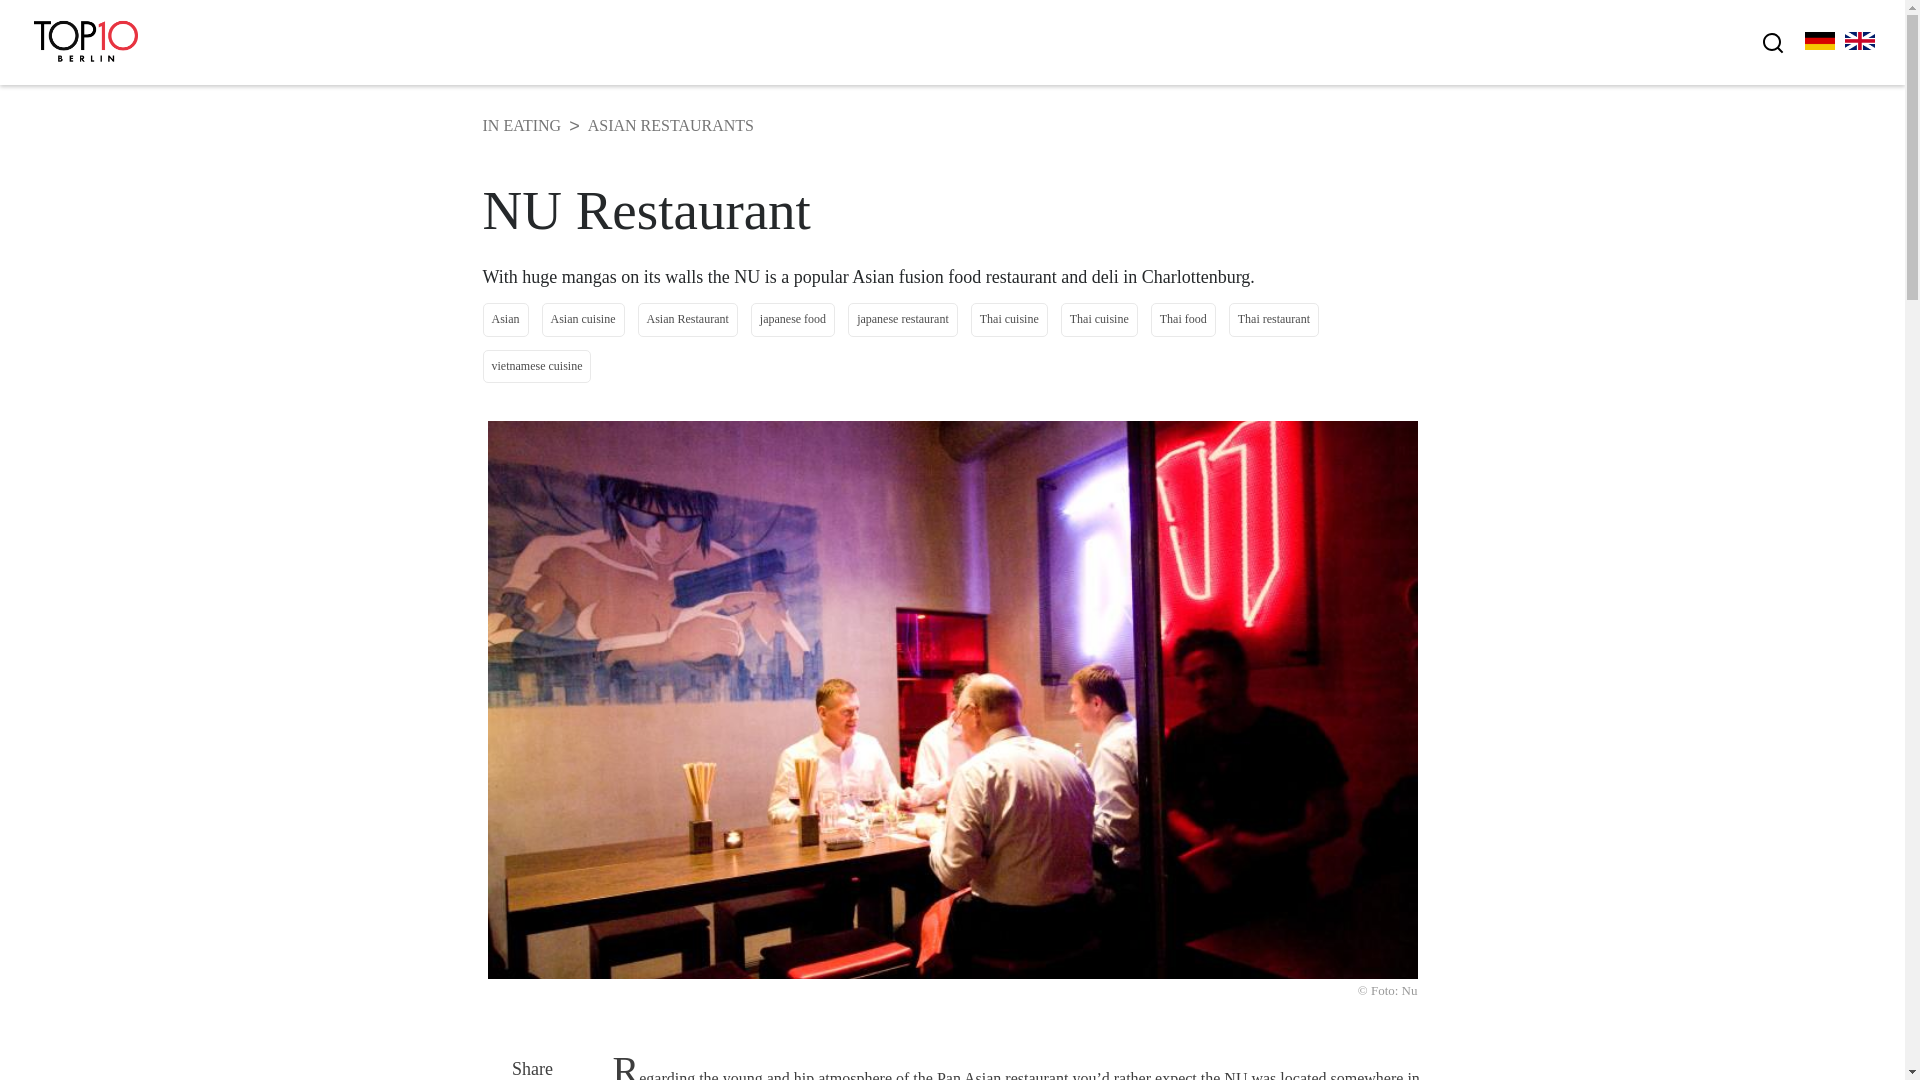 This screenshot has width=1920, height=1080. Describe the element at coordinates (1274, 319) in the screenshot. I see `Thai restaurant` at that location.